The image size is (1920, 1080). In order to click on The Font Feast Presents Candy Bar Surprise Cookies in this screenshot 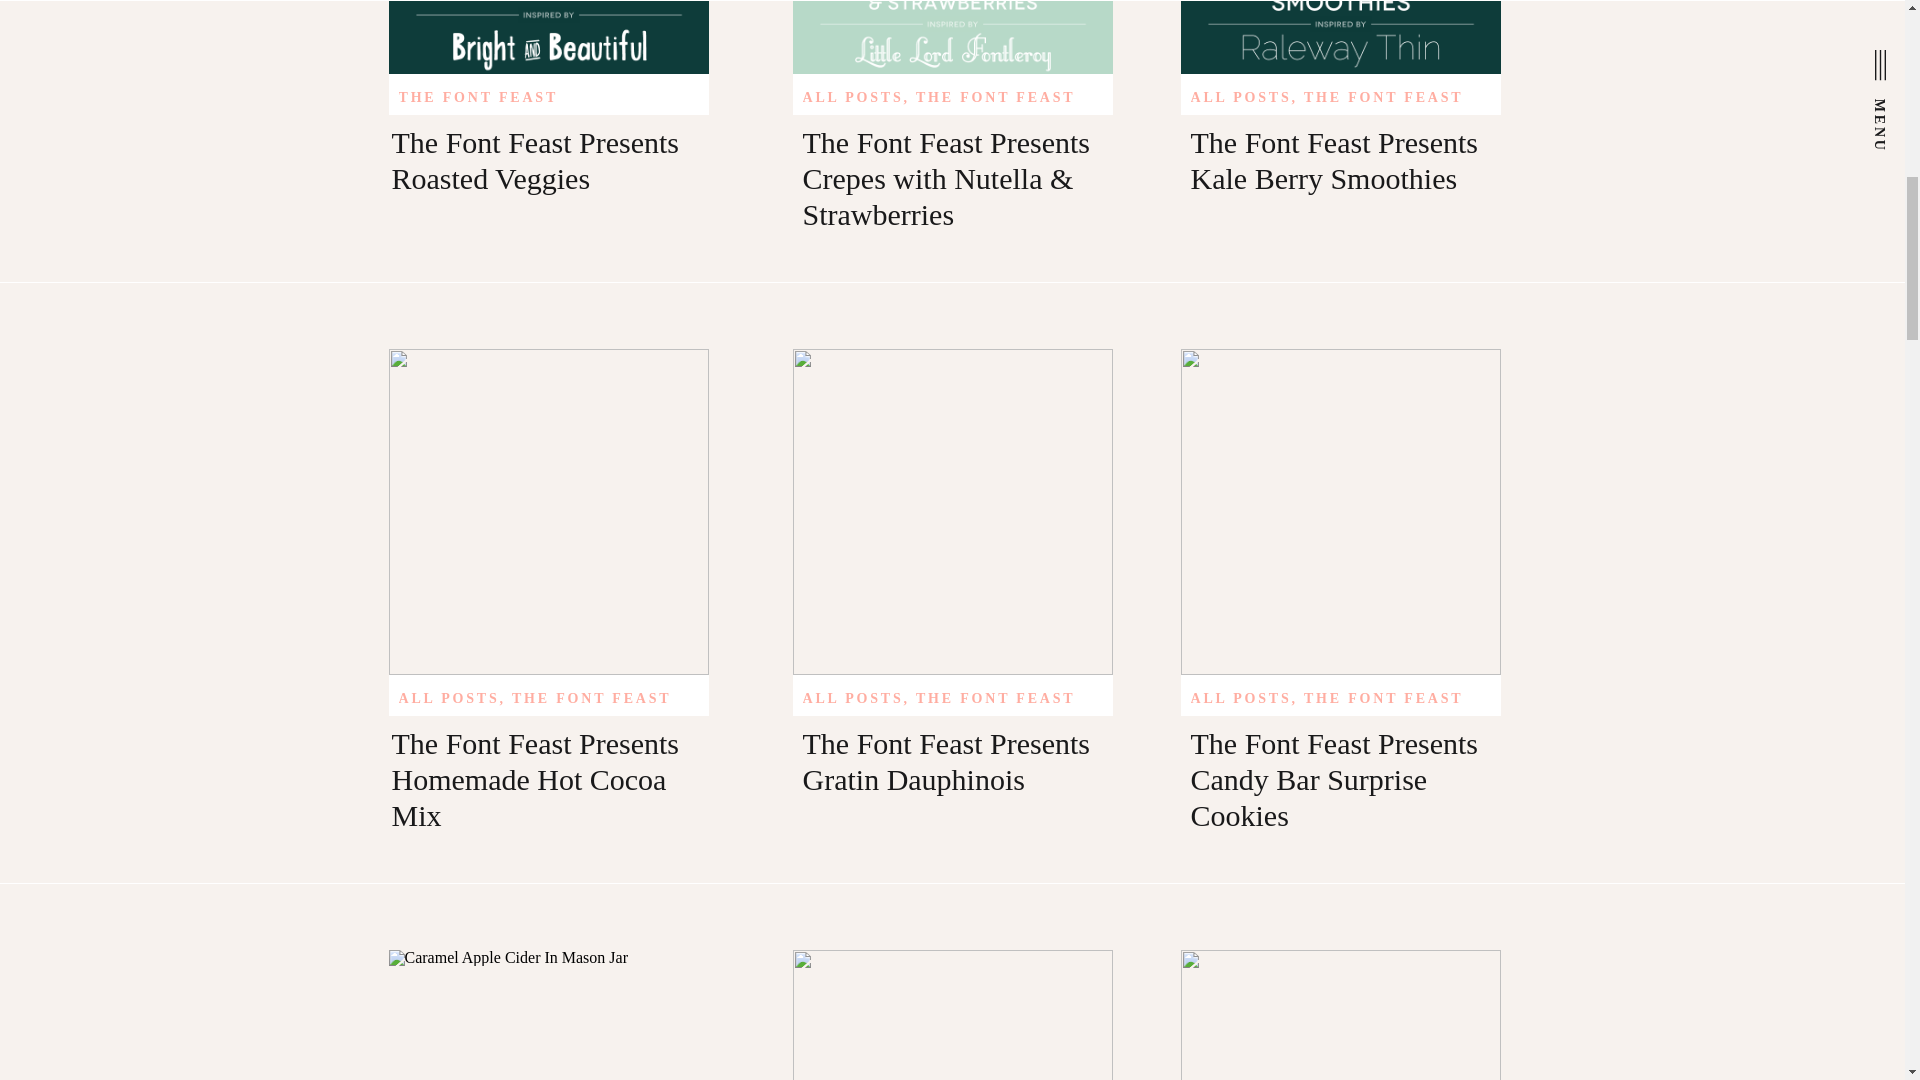, I will do `click(1340, 512)`.